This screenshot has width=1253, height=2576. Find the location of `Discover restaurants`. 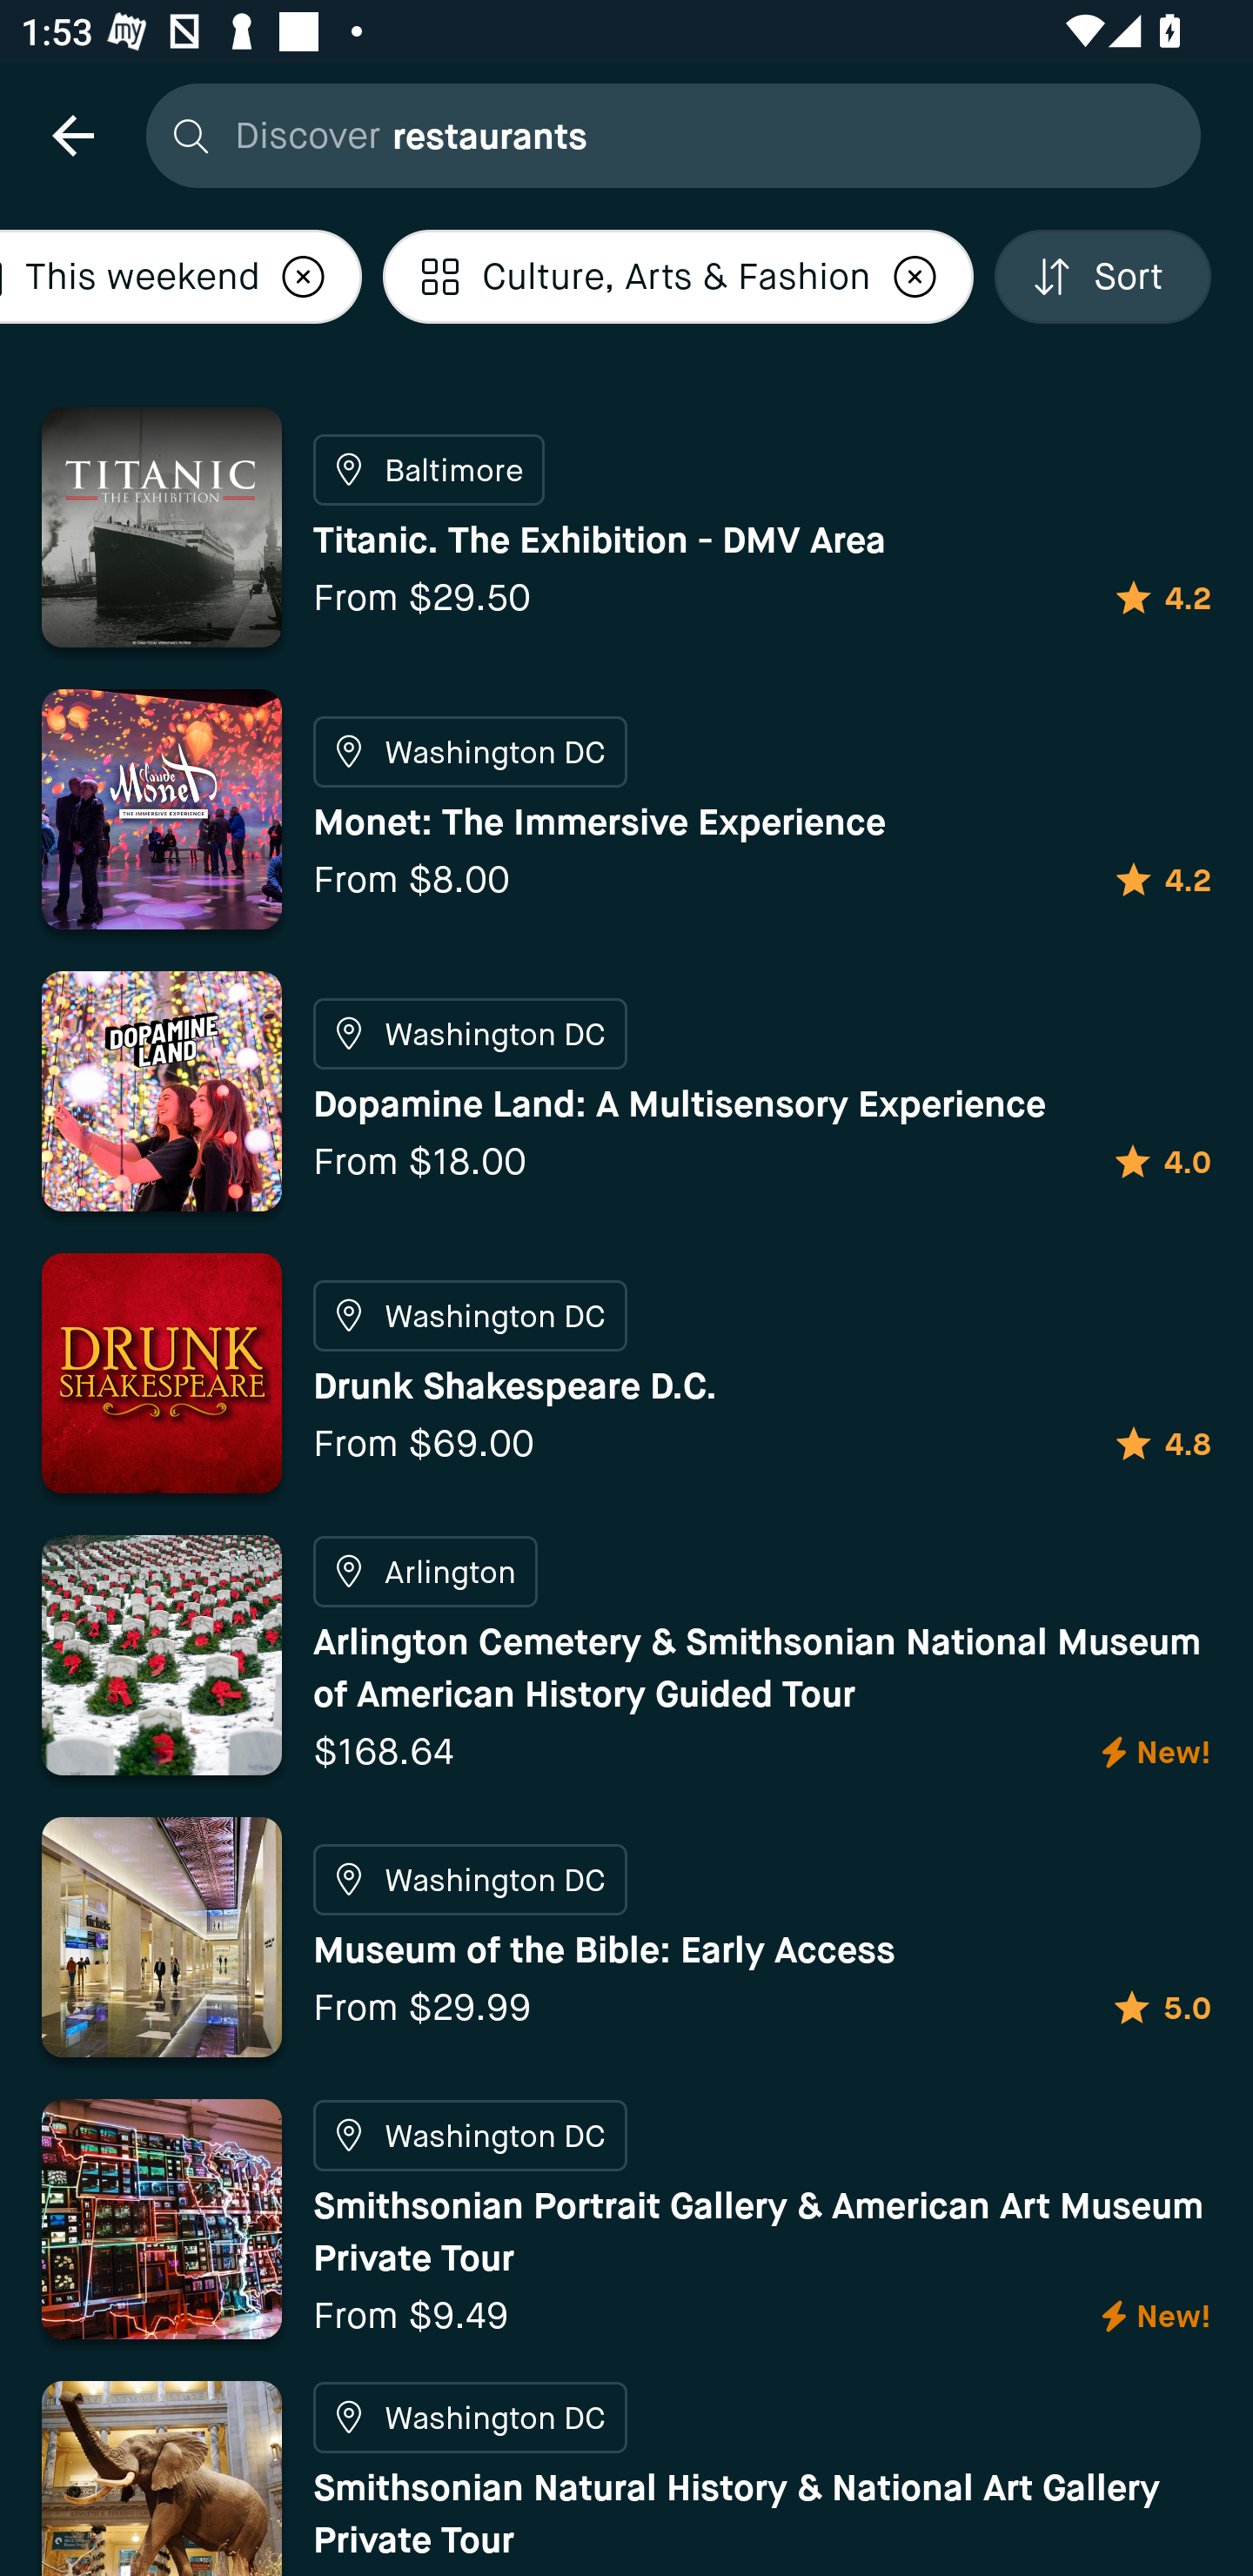

Discover restaurants is located at coordinates (666, 134).